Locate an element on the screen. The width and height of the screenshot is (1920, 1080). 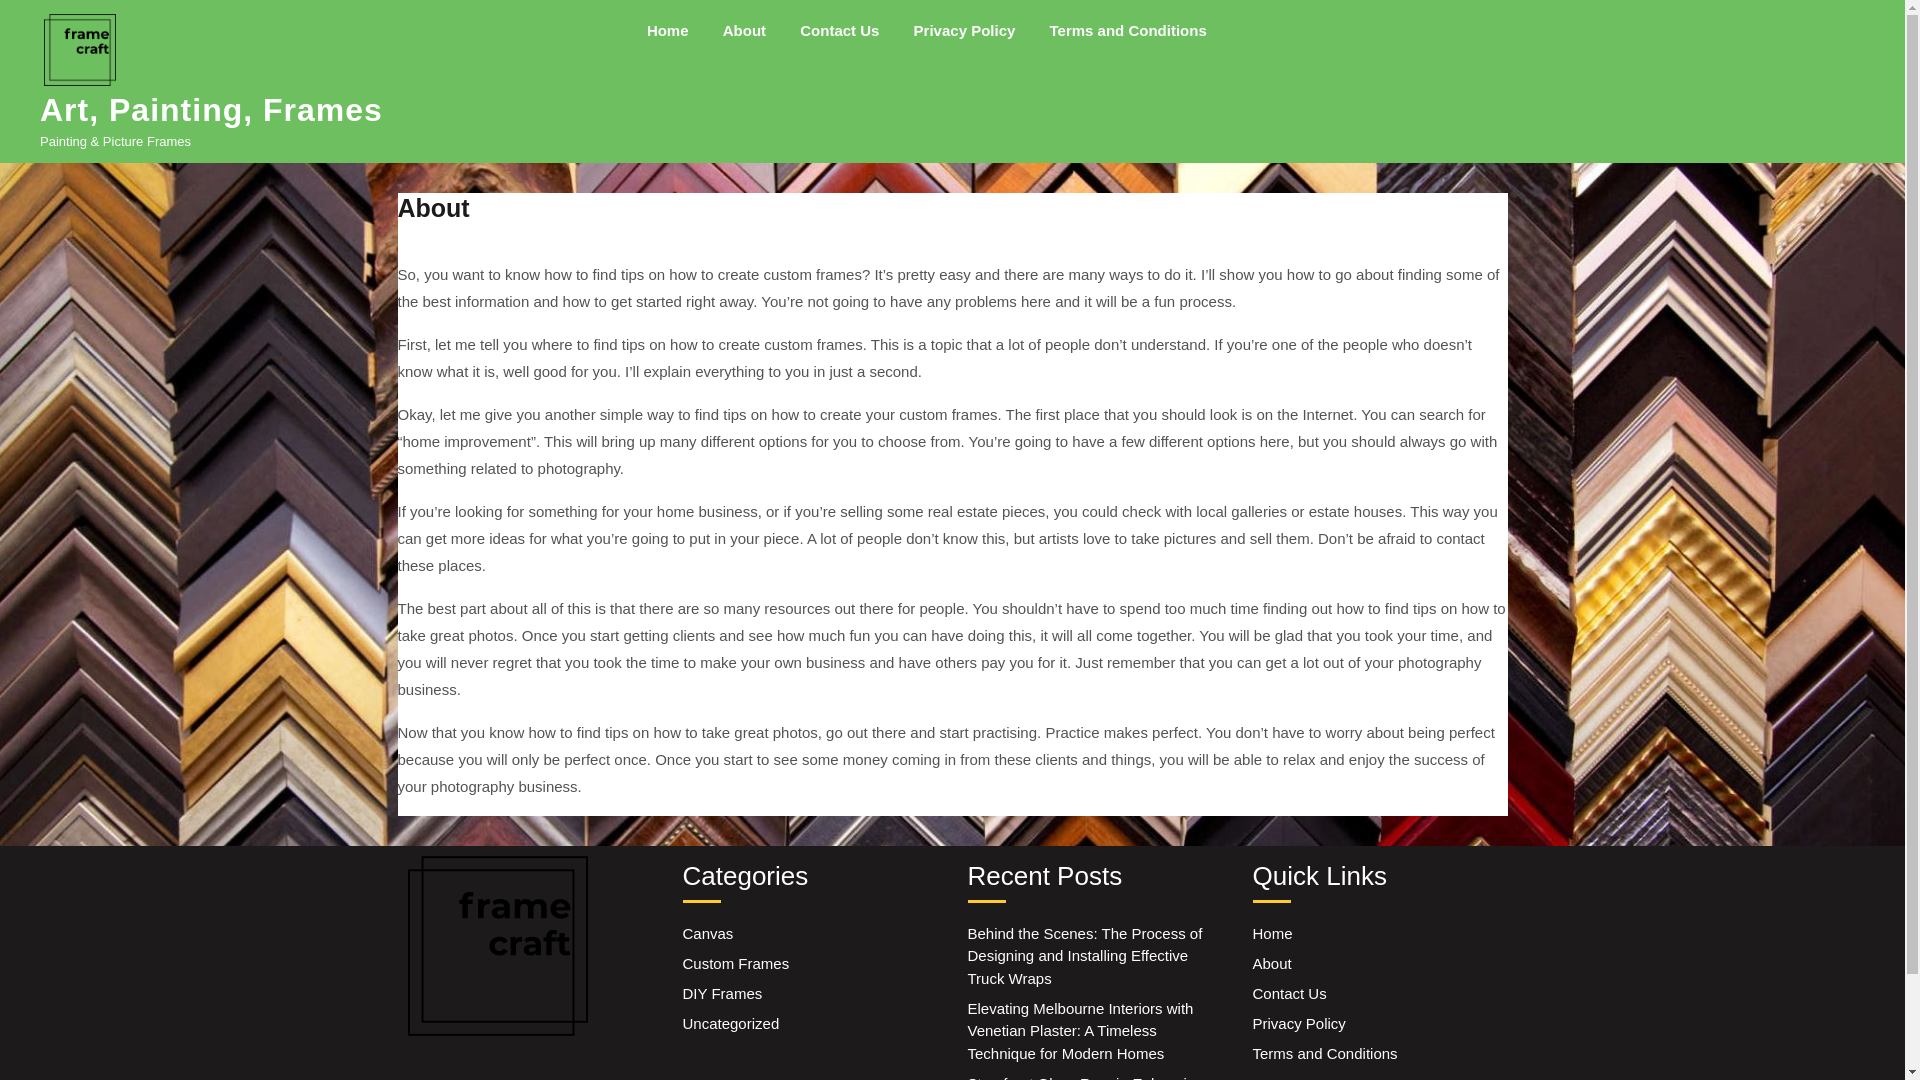
Custom Frames is located at coordinates (735, 963).